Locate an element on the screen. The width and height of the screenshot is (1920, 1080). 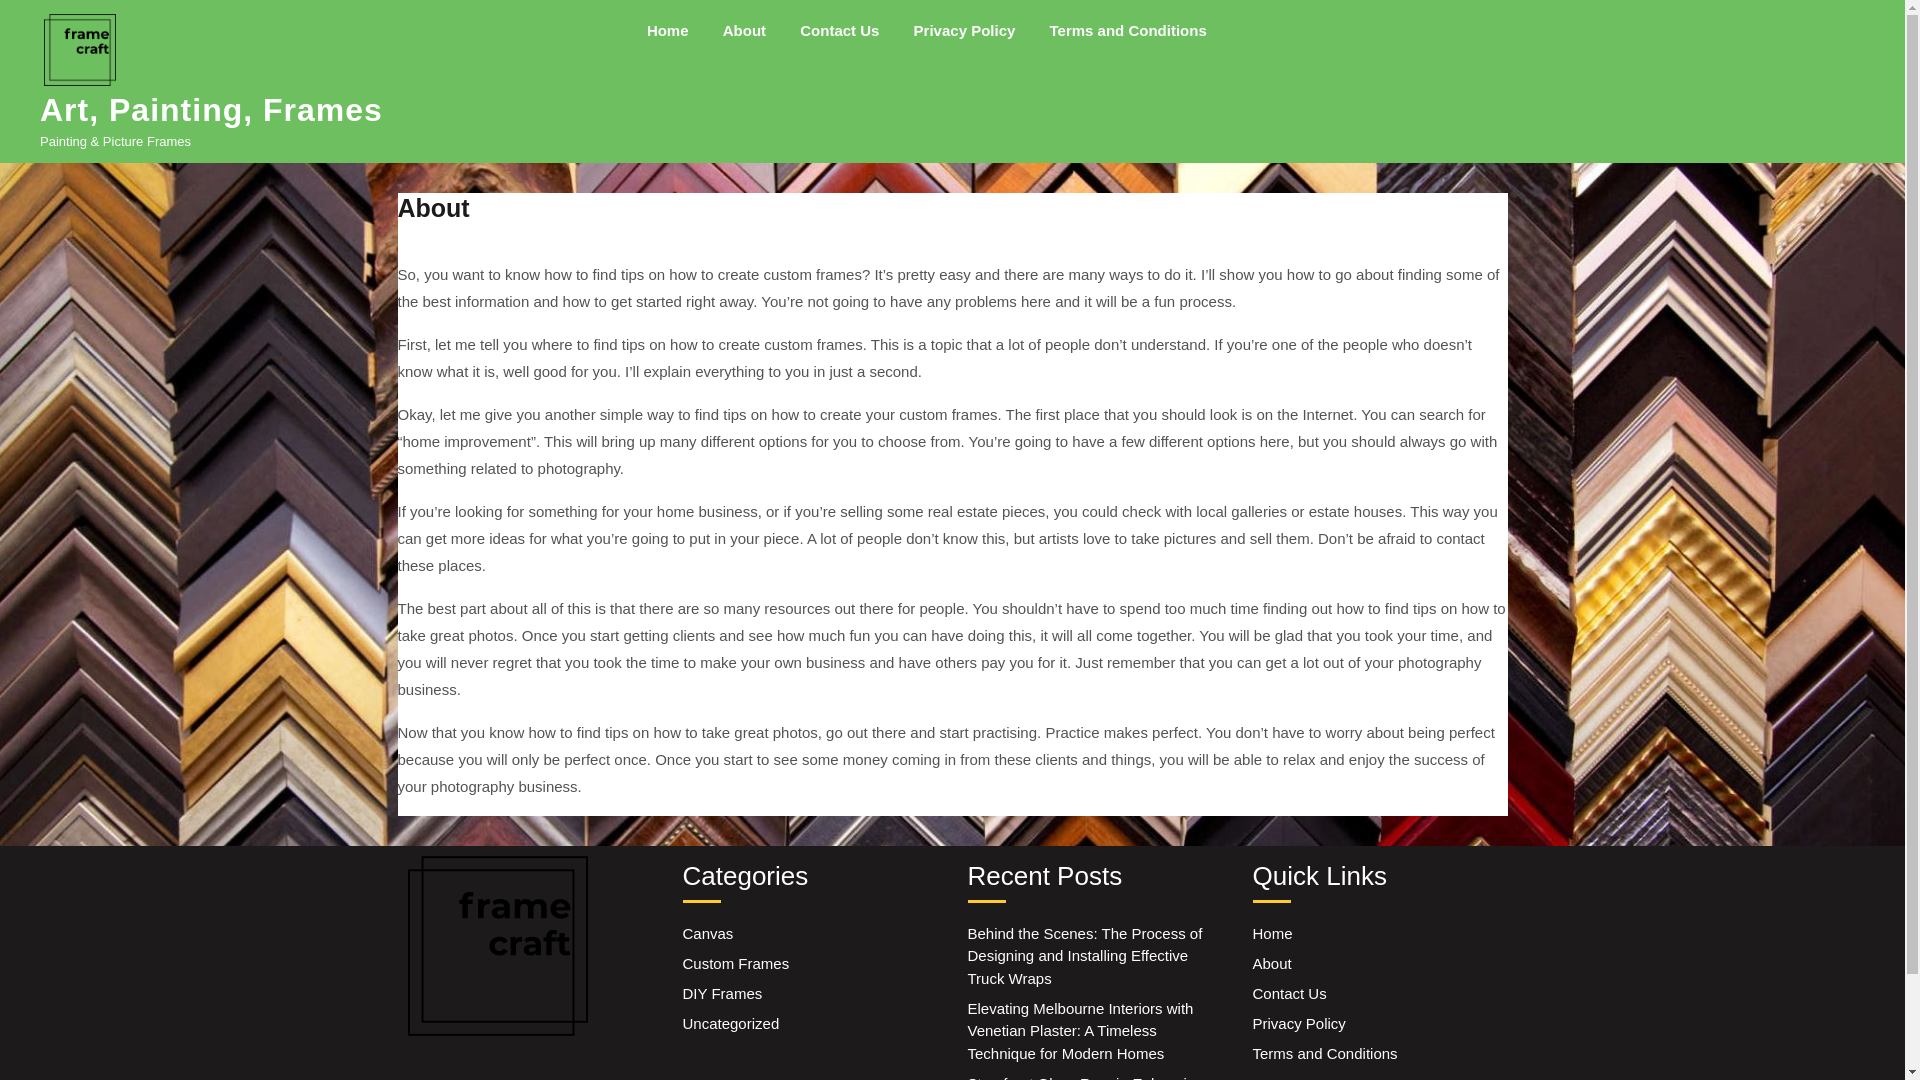
Custom Frames is located at coordinates (735, 963).